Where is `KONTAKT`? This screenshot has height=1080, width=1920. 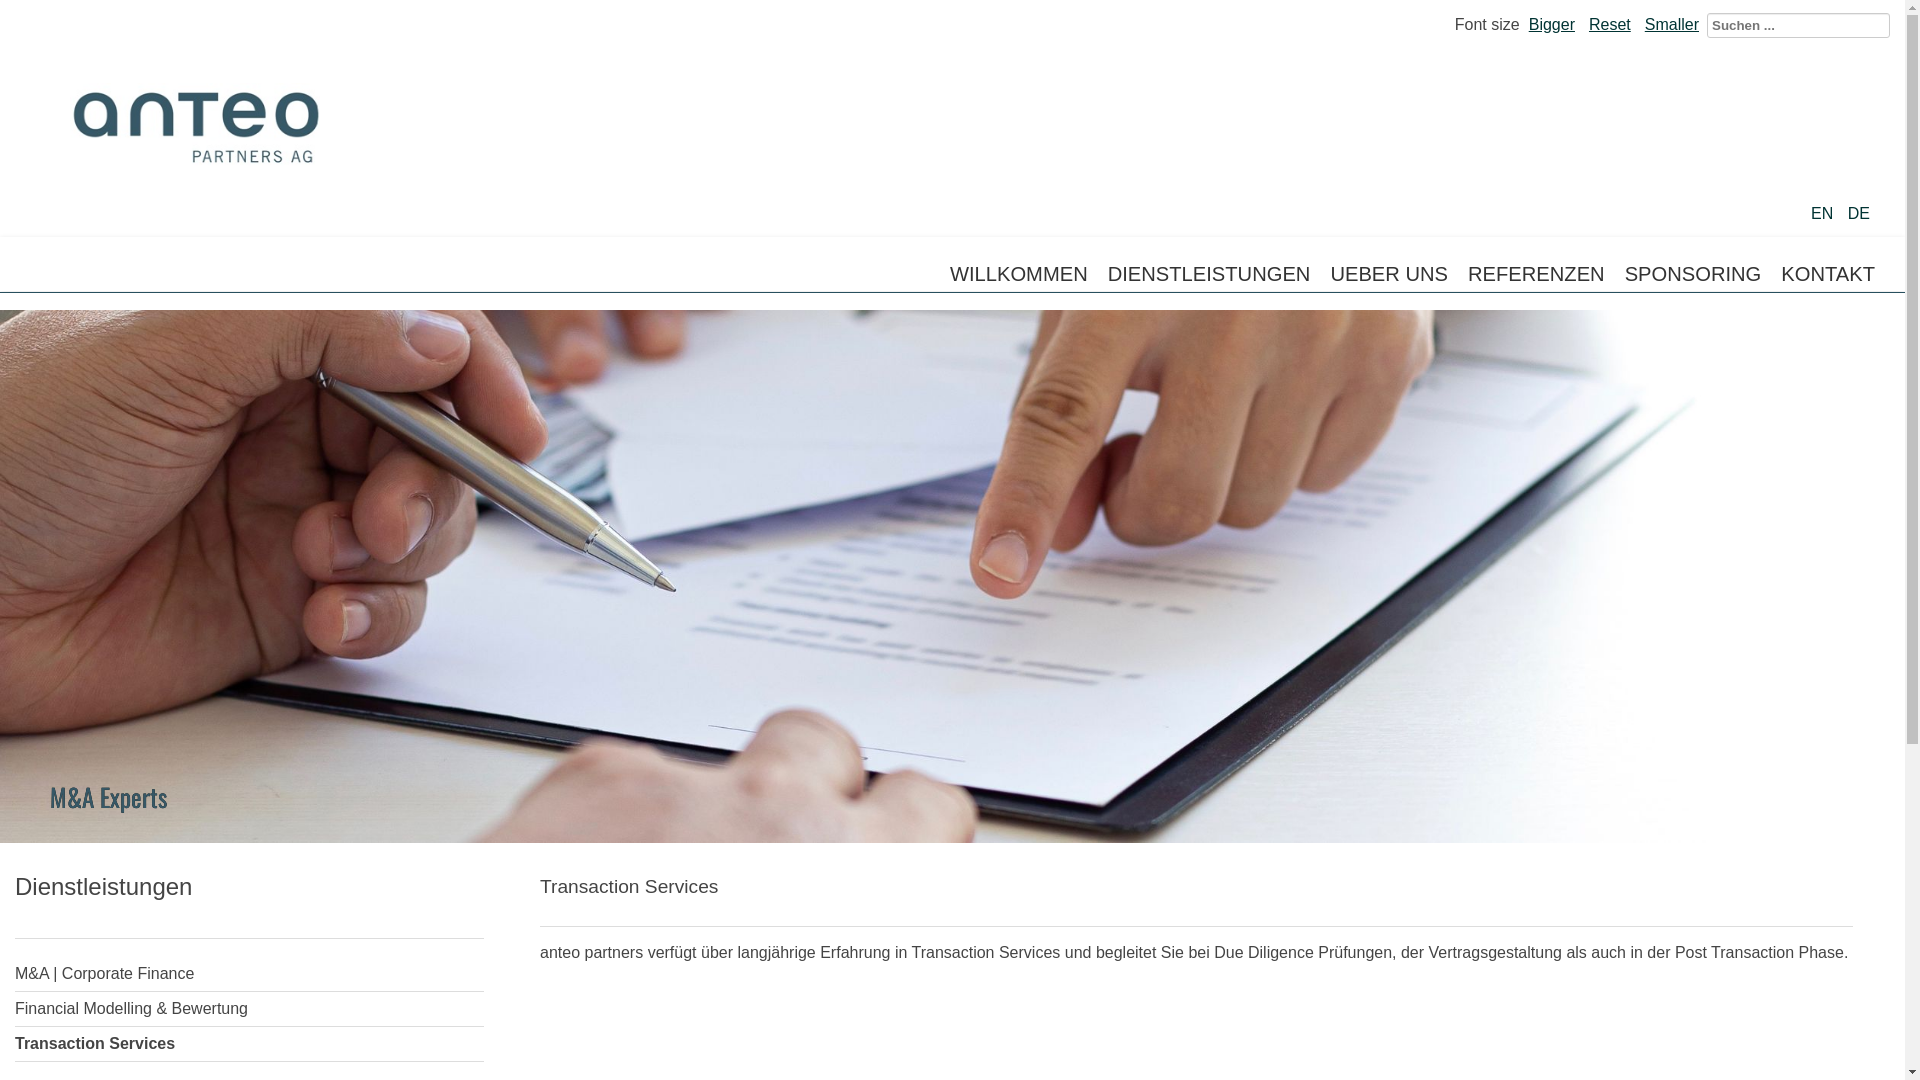
KONTAKT is located at coordinates (1828, 274).